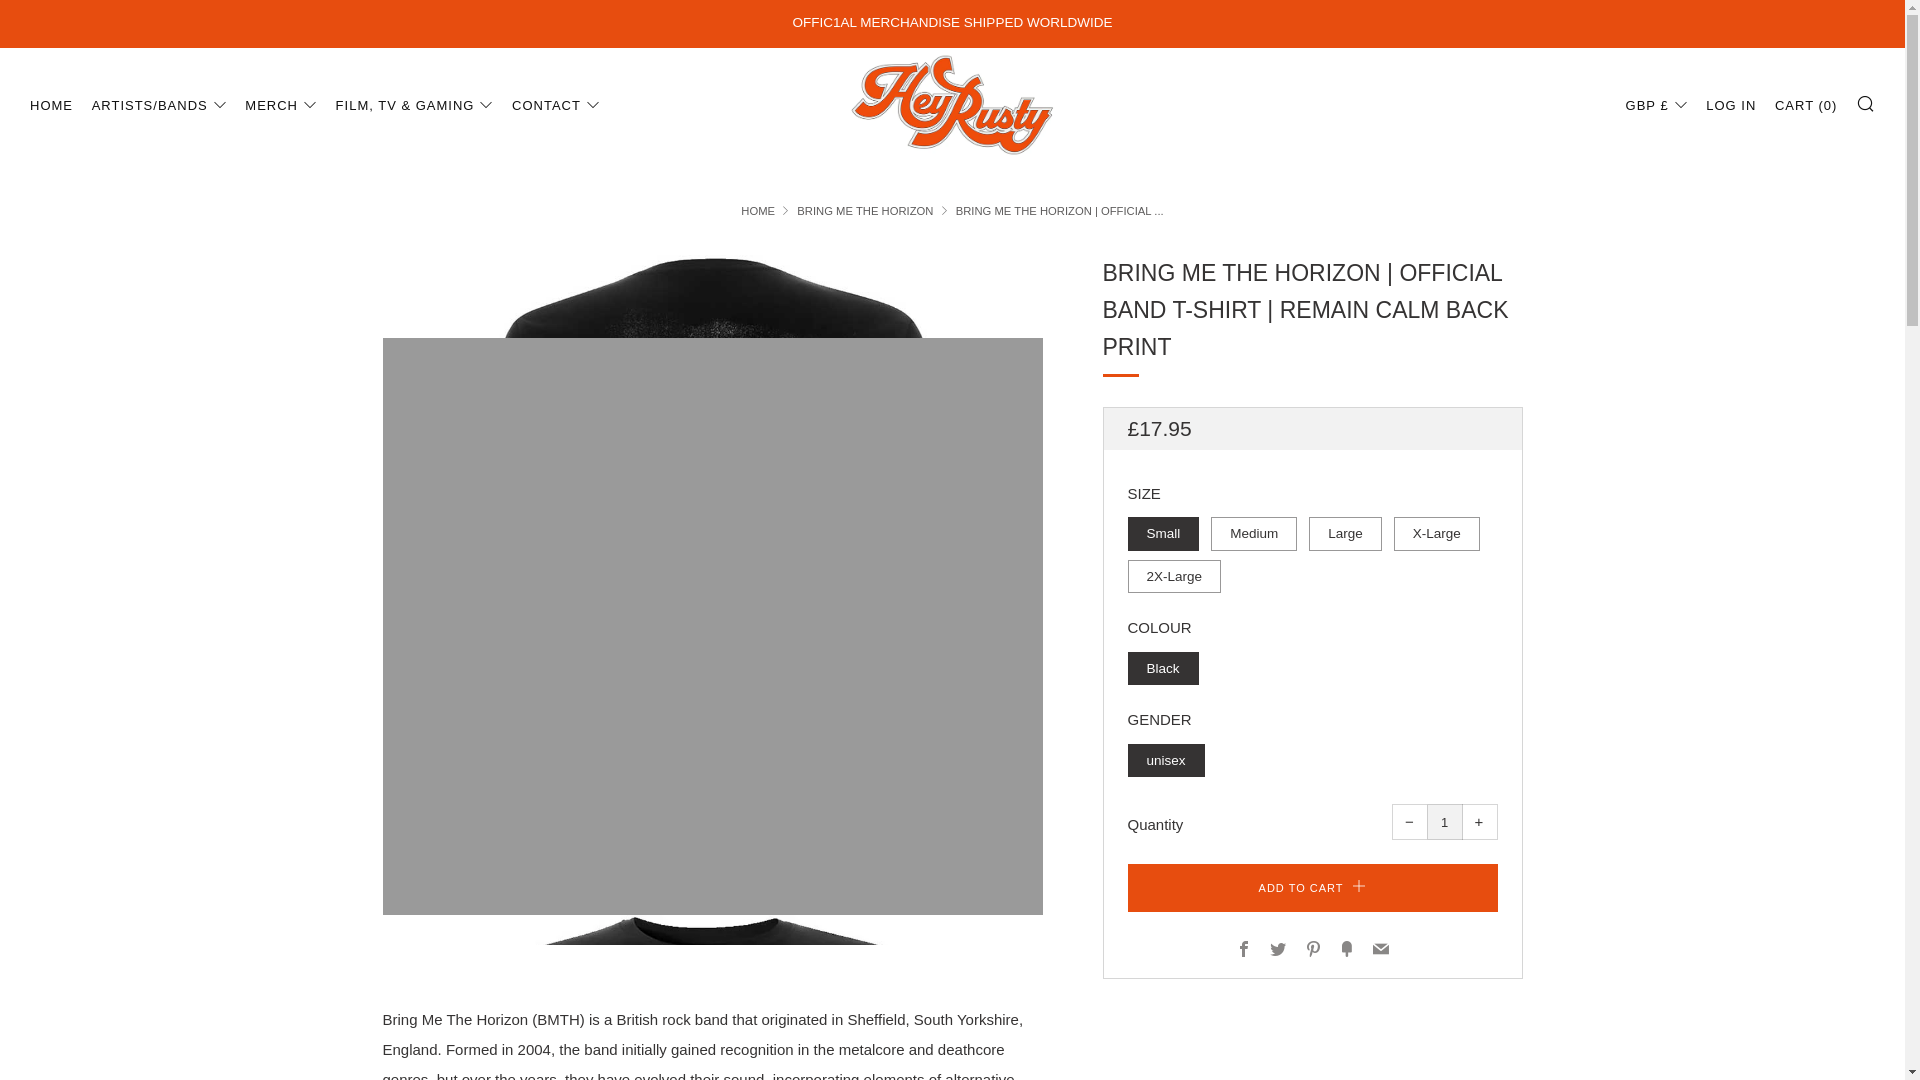  Describe the element at coordinates (1444, 822) in the screenshot. I see `1` at that location.